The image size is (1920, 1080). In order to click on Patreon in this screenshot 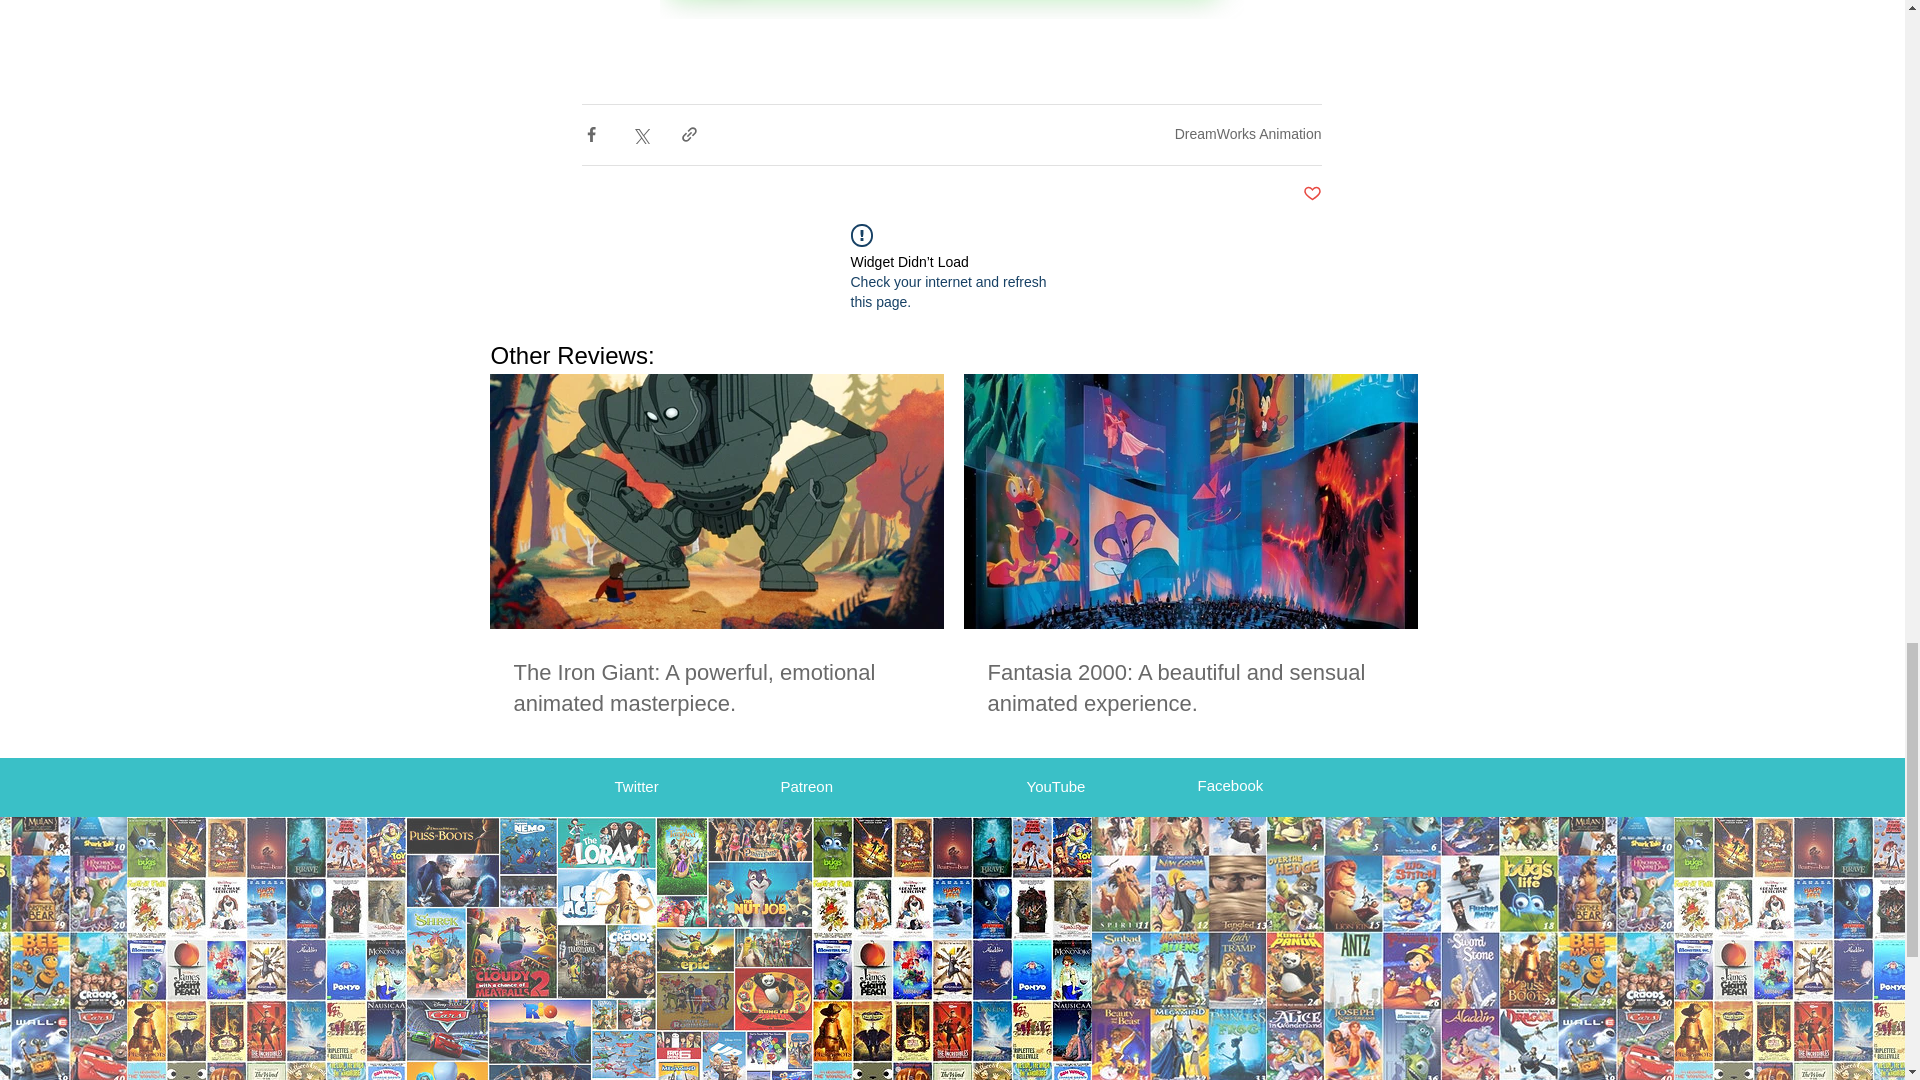, I will do `click(806, 786)`.